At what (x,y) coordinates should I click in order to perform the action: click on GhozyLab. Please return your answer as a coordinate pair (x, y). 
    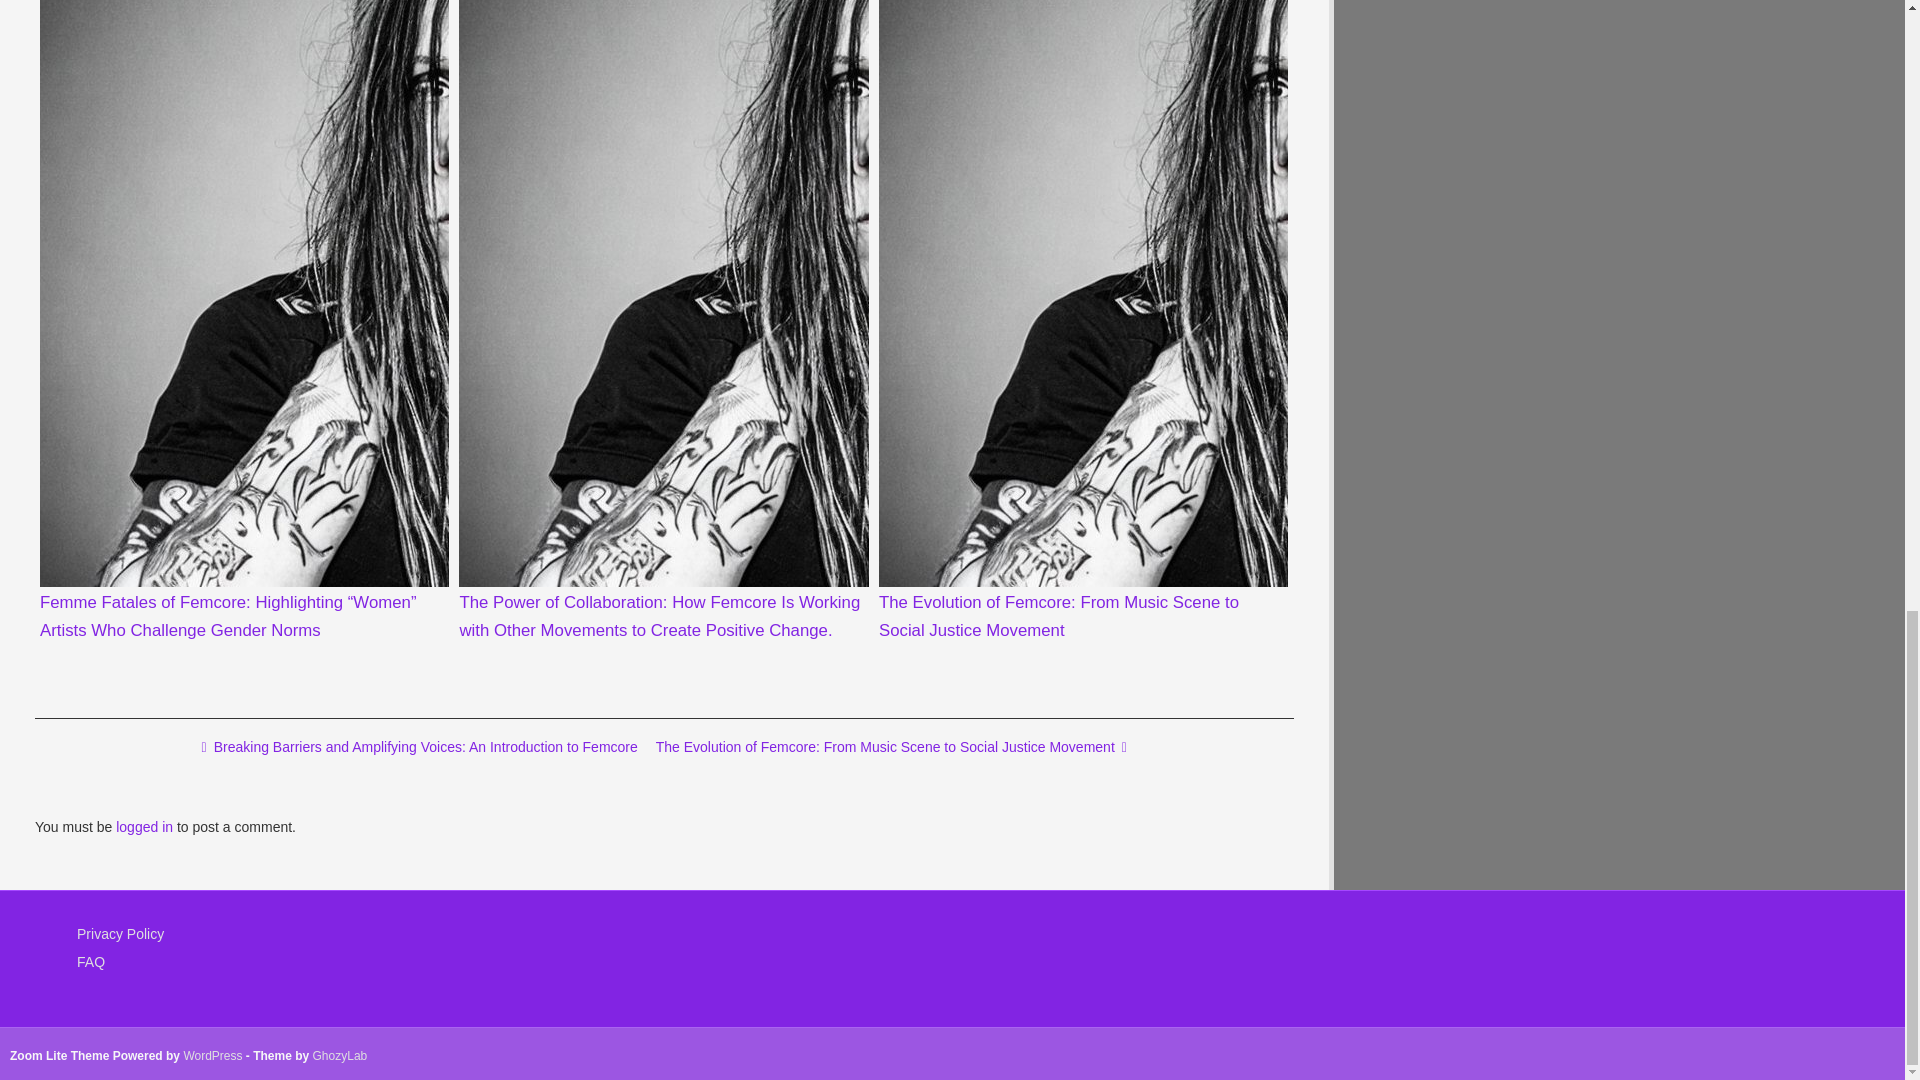
    Looking at the image, I should click on (340, 1055).